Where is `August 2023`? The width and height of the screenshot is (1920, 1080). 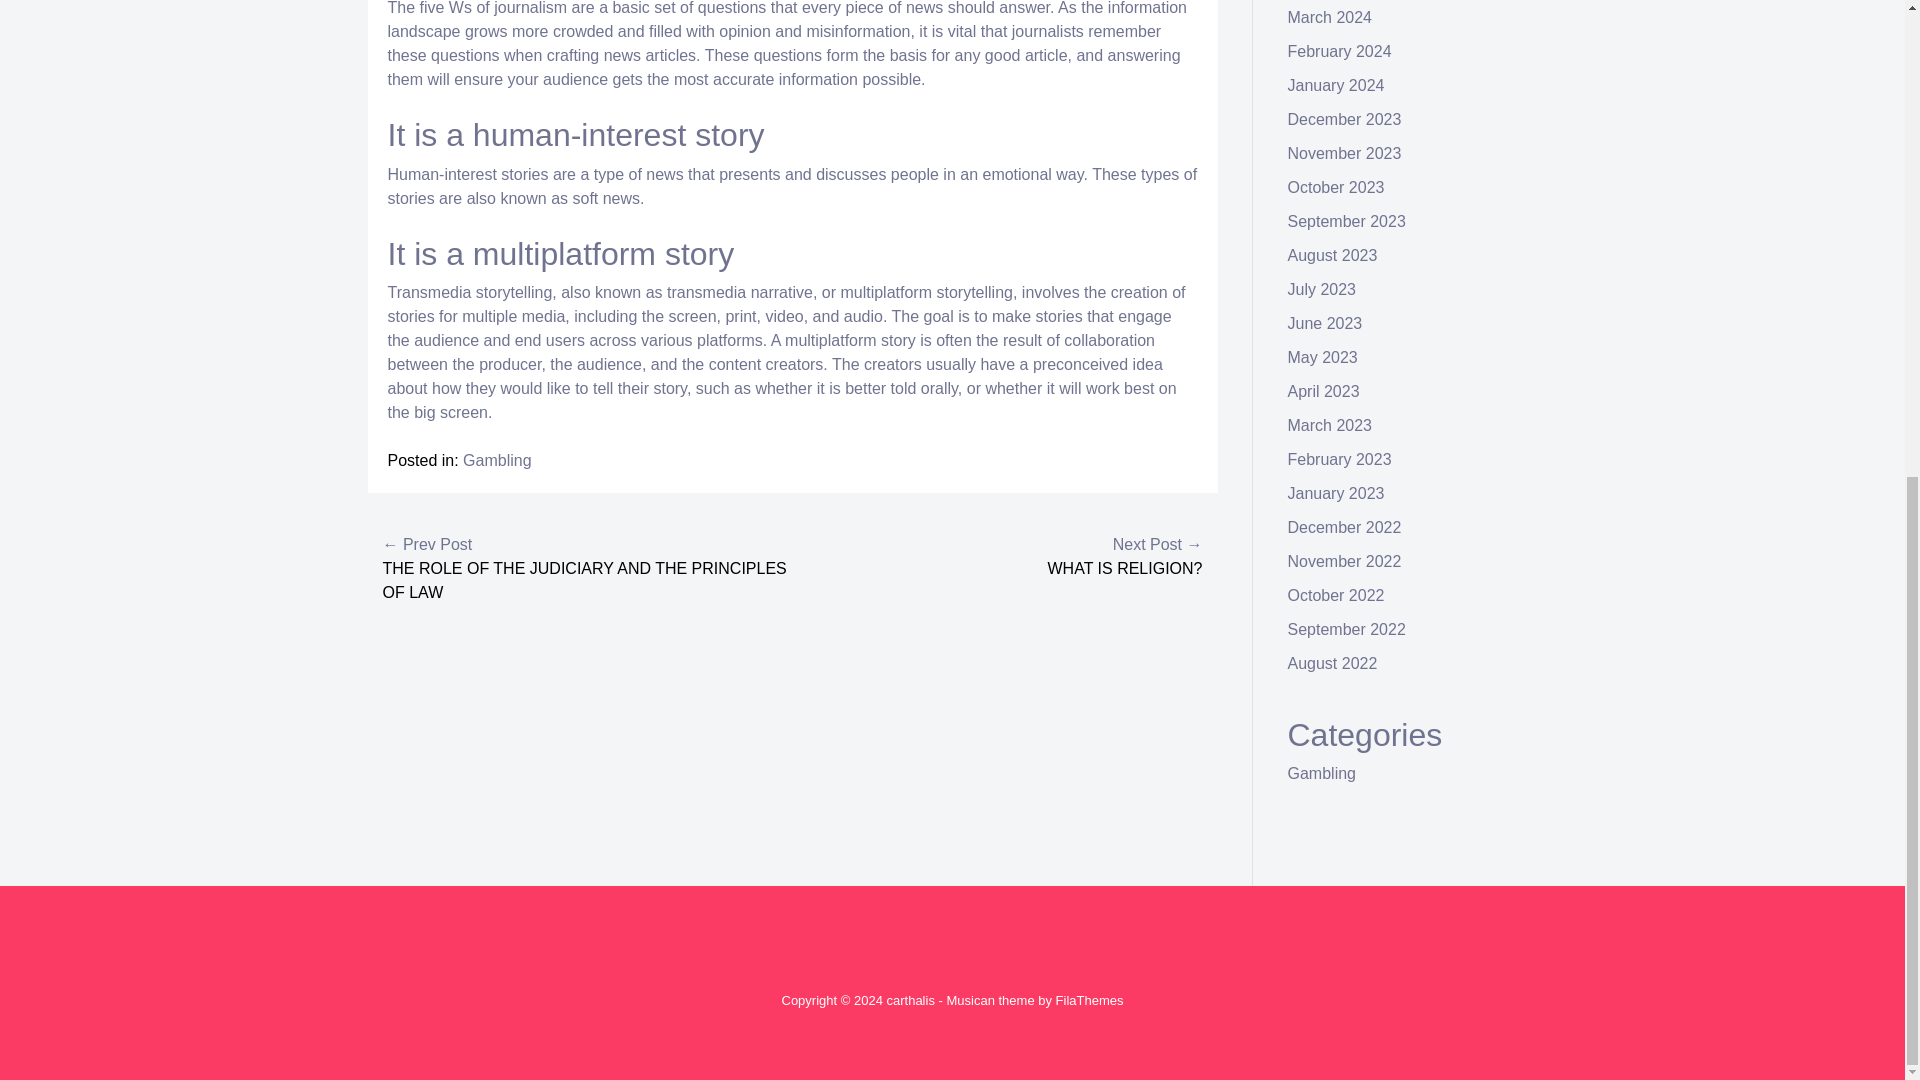
August 2023 is located at coordinates (1333, 255).